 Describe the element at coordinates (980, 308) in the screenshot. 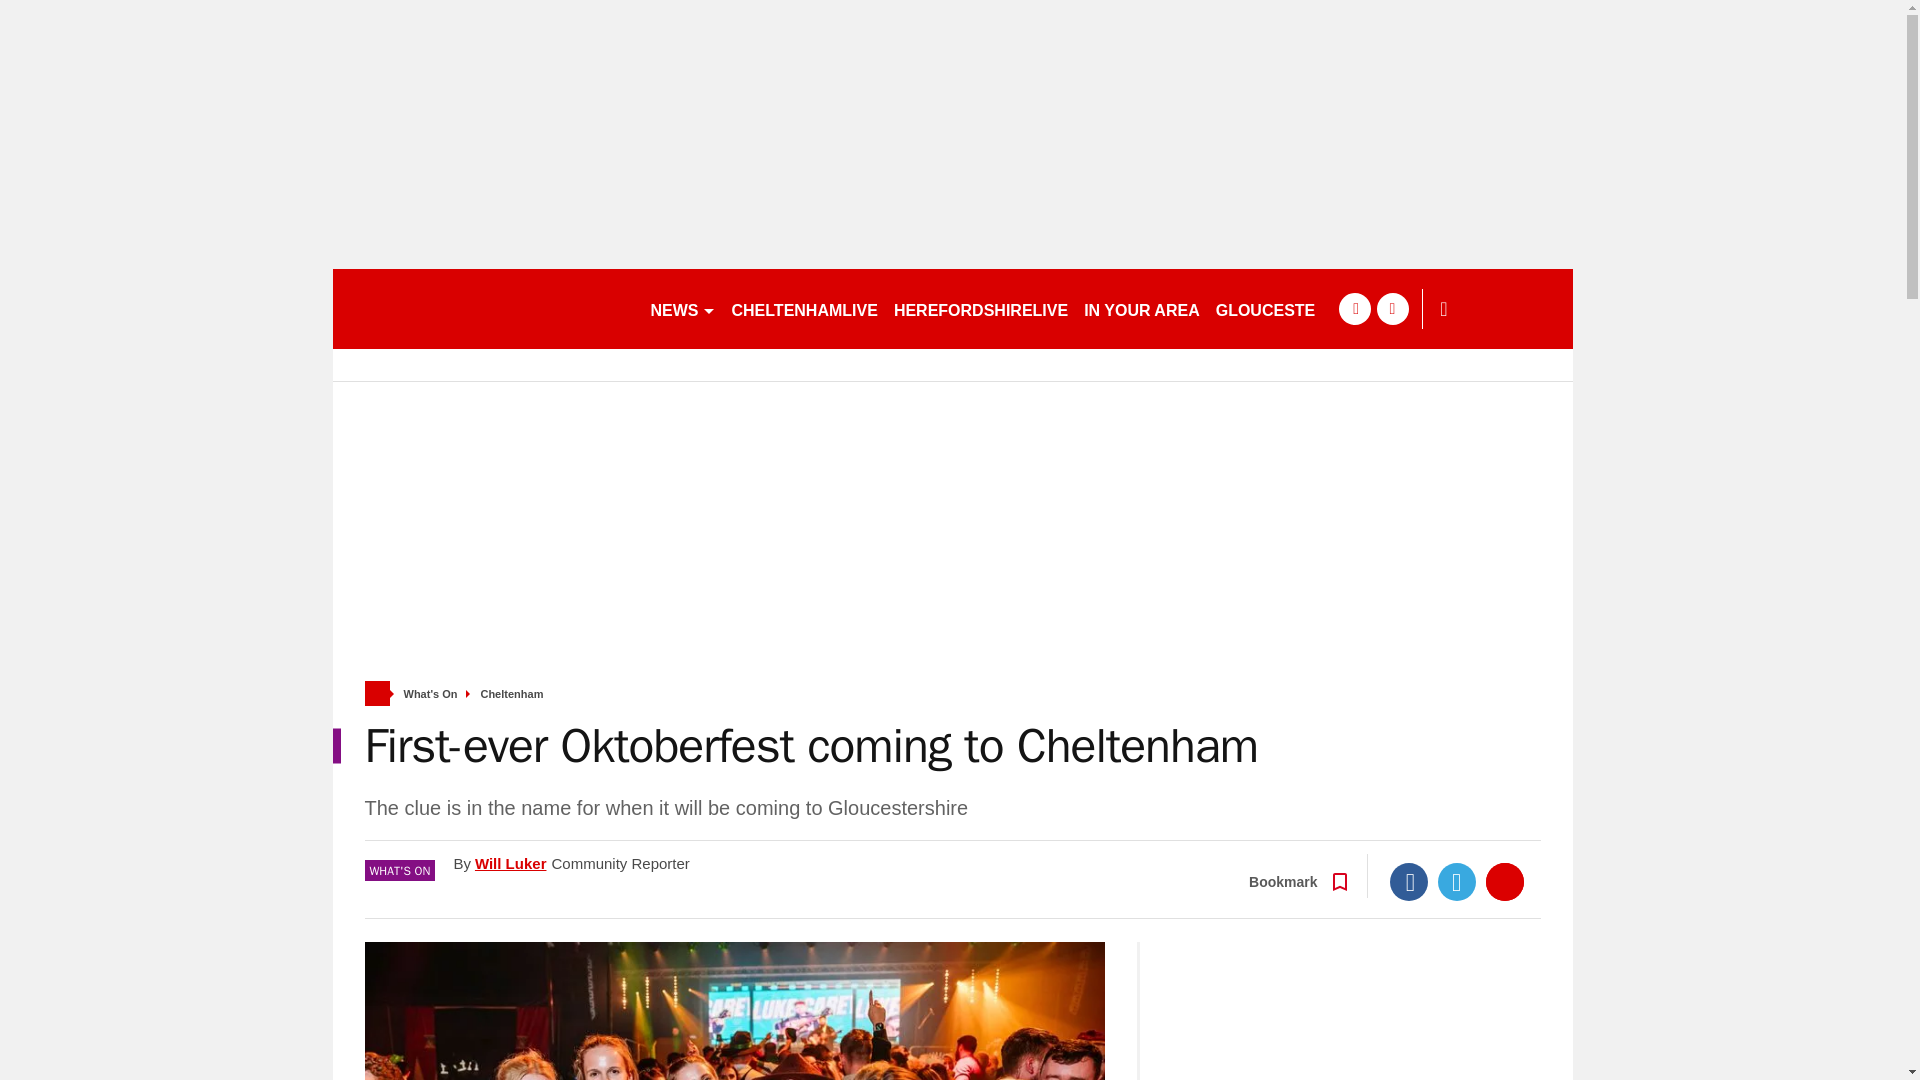

I see `HEREFORDSHIRELIVE` at that location.